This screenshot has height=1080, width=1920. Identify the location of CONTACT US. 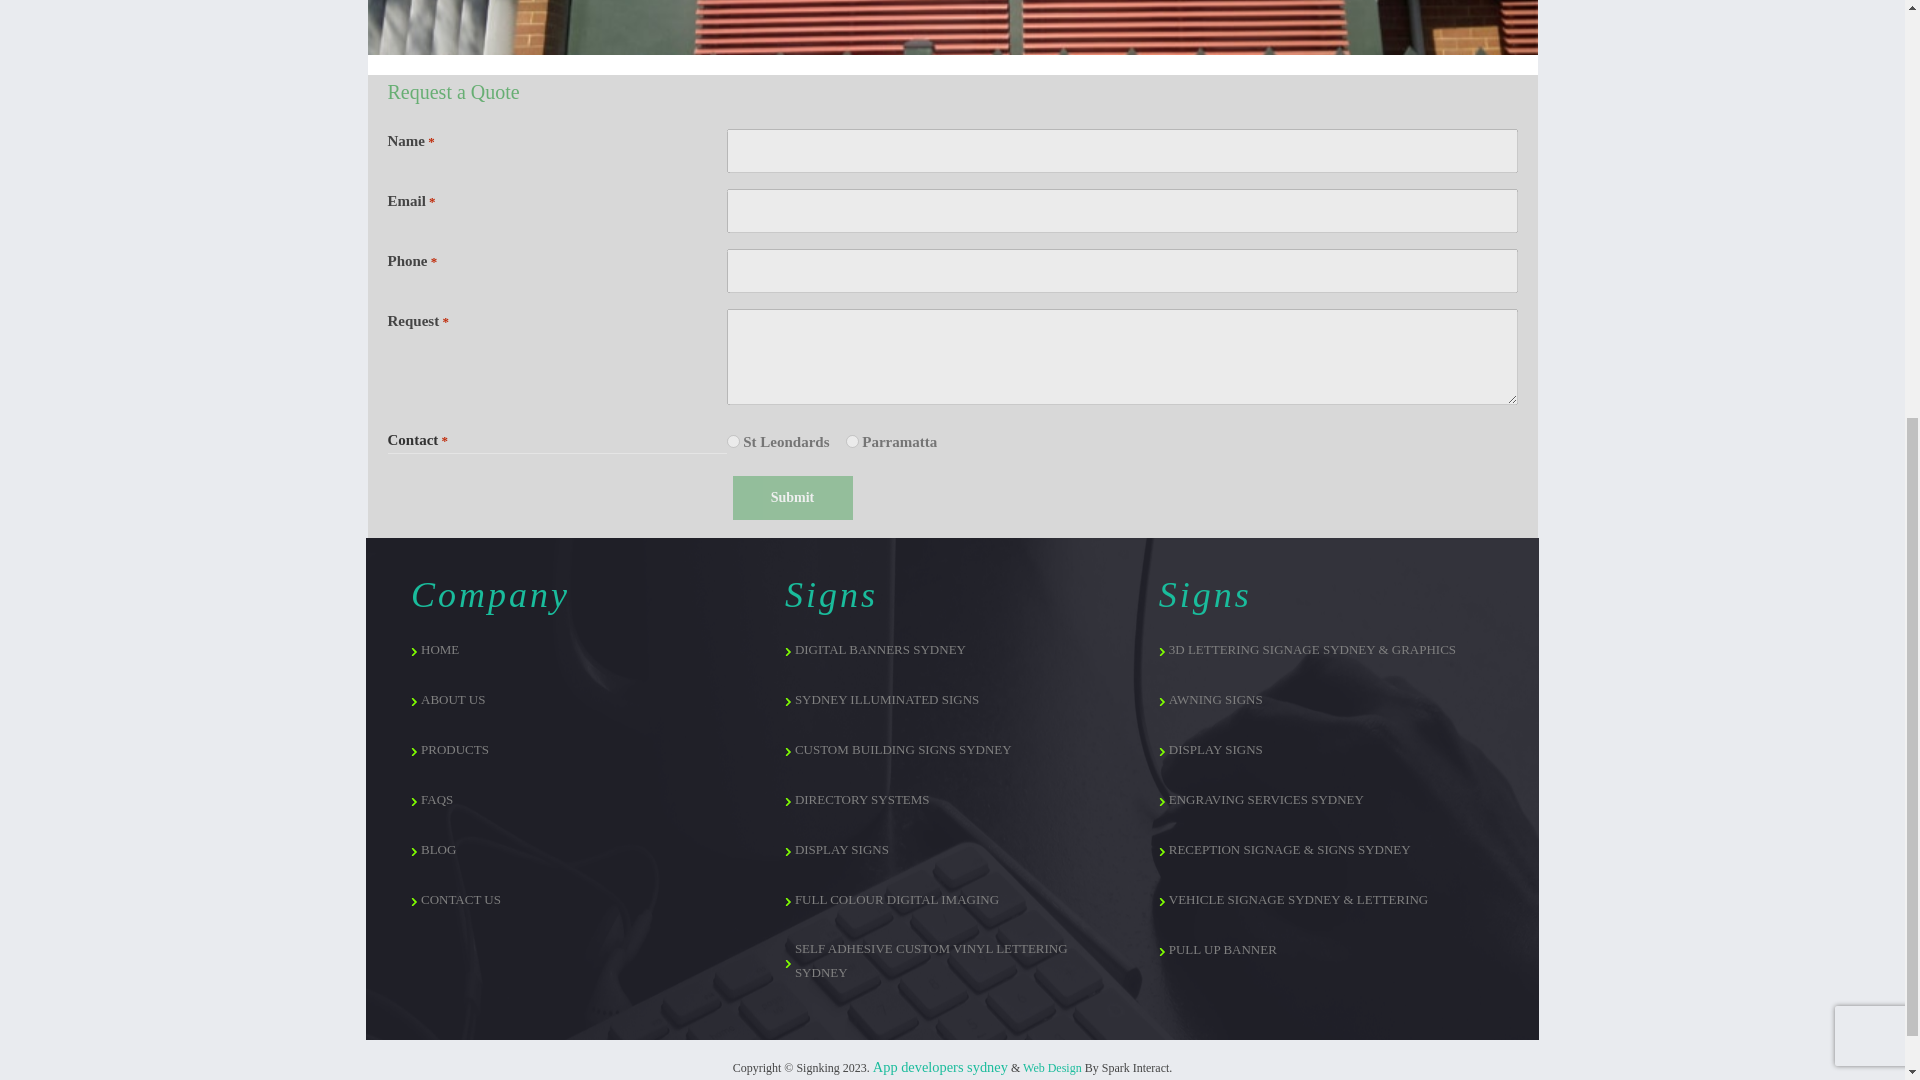
(578, 899).